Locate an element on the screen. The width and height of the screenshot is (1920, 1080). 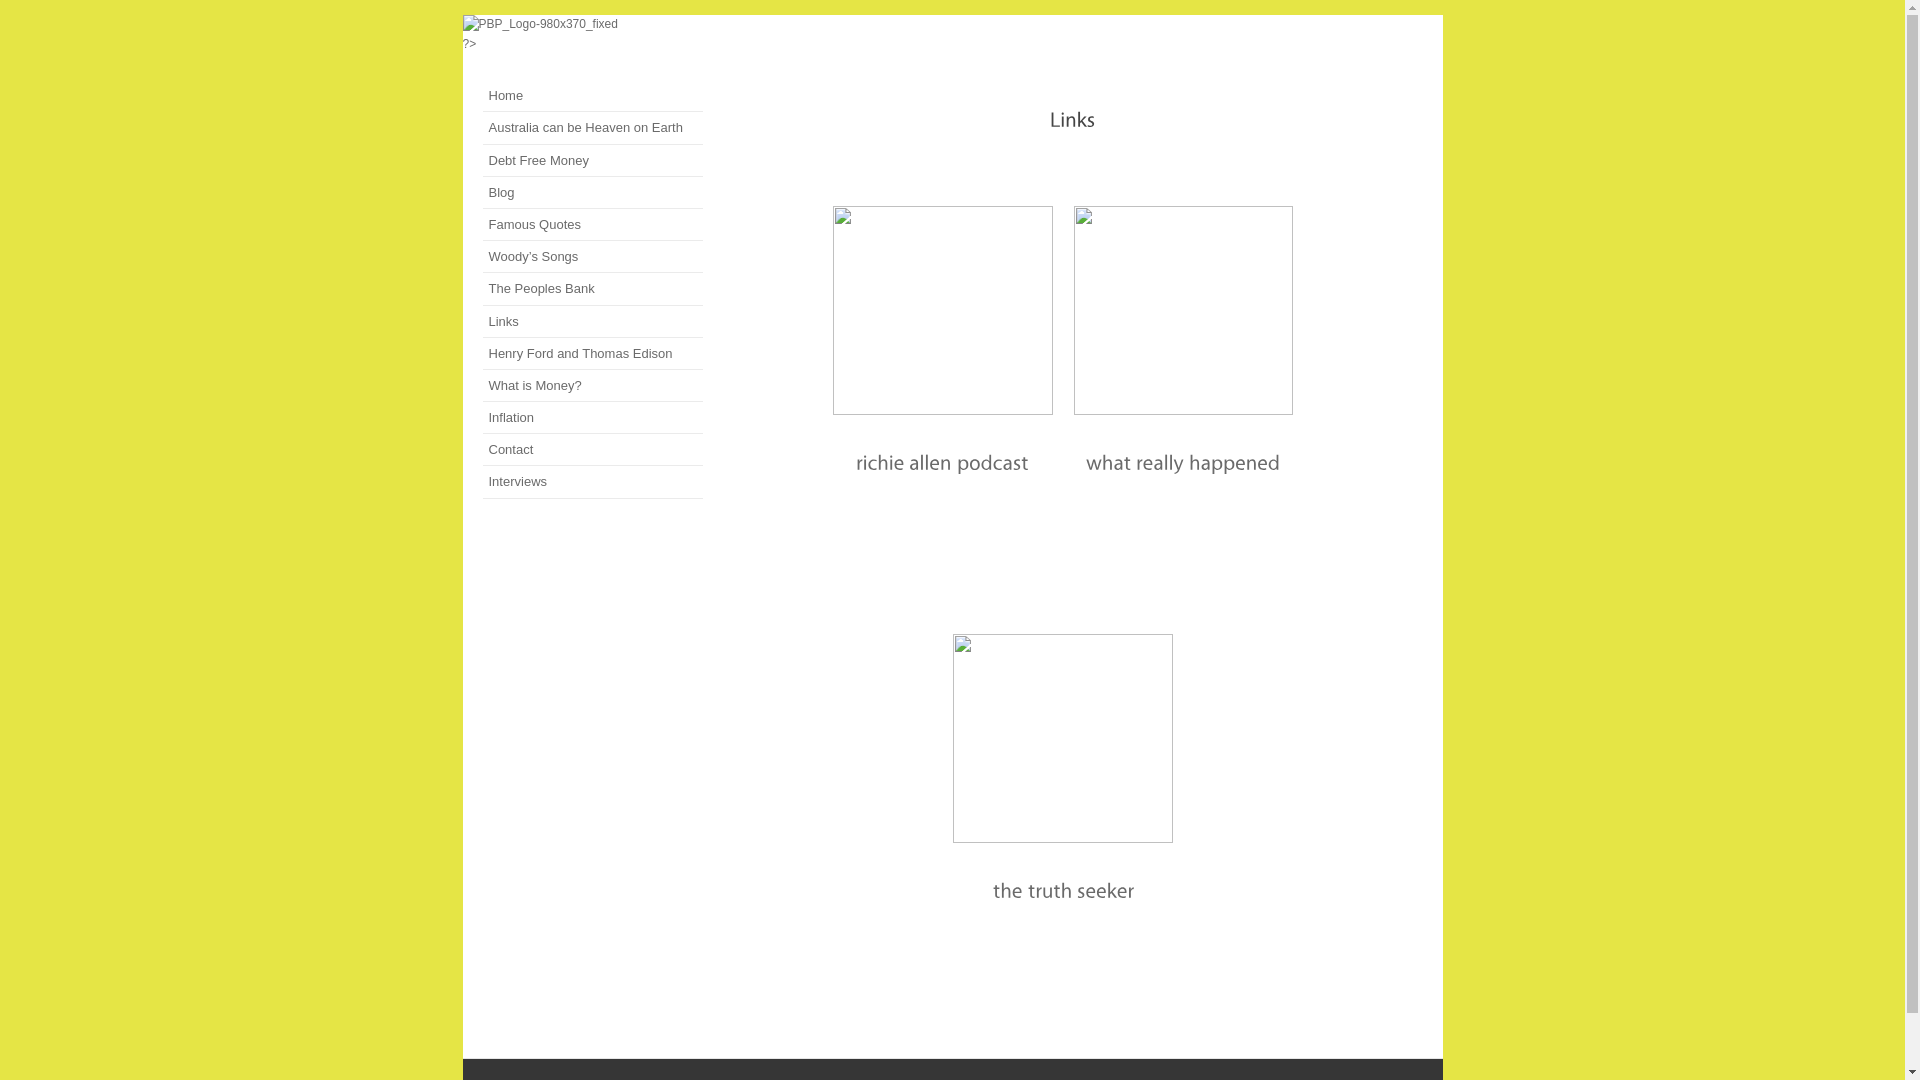
Australia can be Heaven on Earth is located at coordinates (617, 128).